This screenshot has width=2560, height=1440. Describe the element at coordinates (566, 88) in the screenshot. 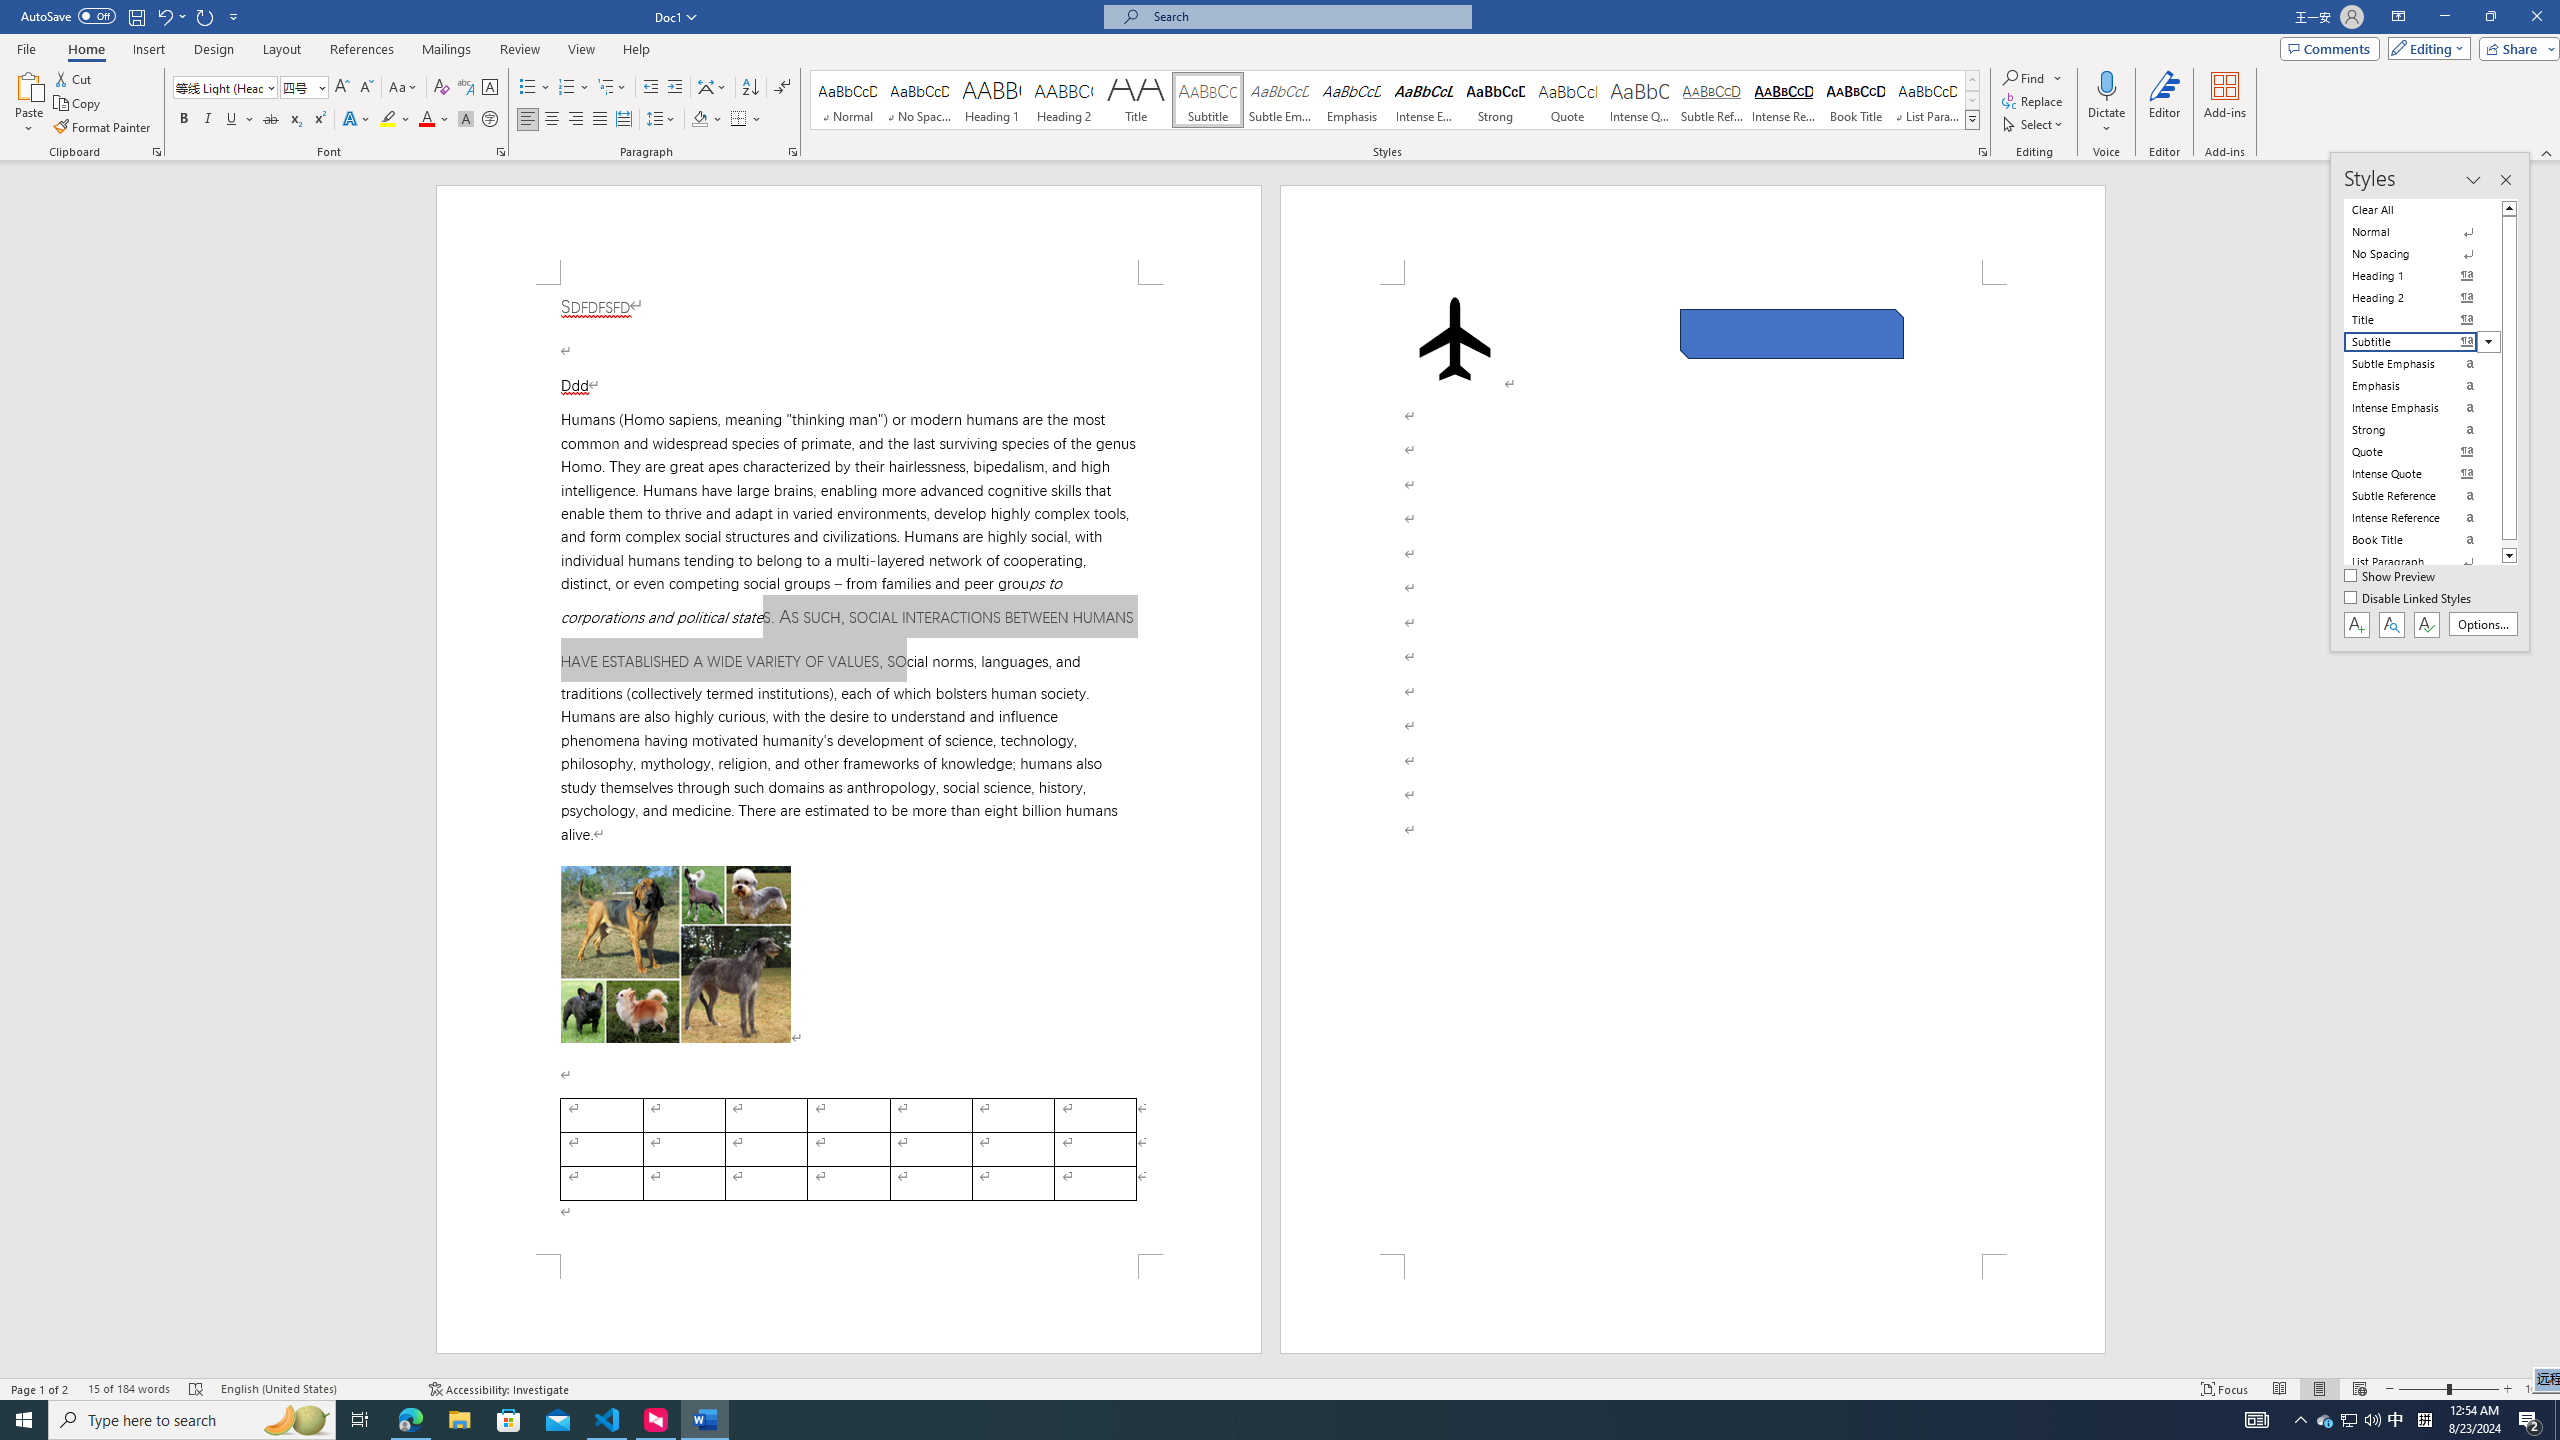

I see `Numbering` at that location.